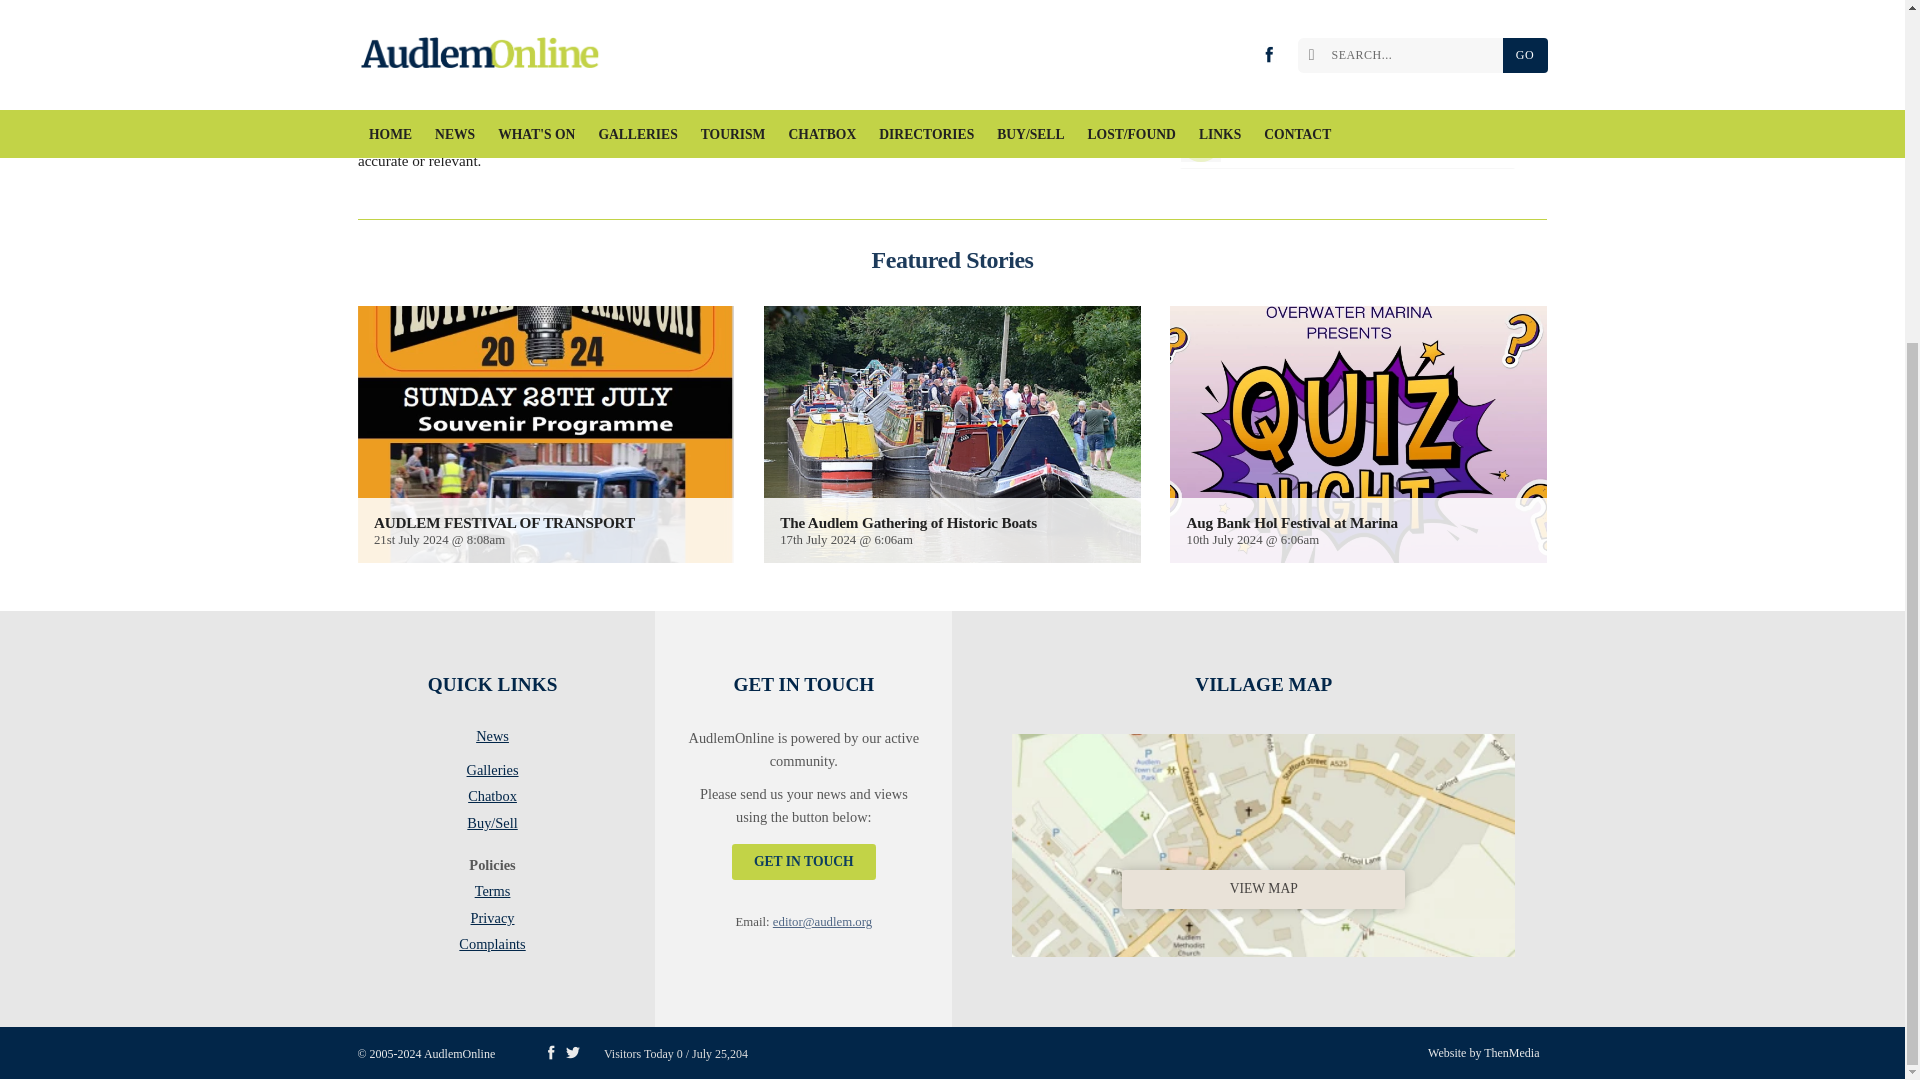  I want to click on Chatbox, so click(492, 800).